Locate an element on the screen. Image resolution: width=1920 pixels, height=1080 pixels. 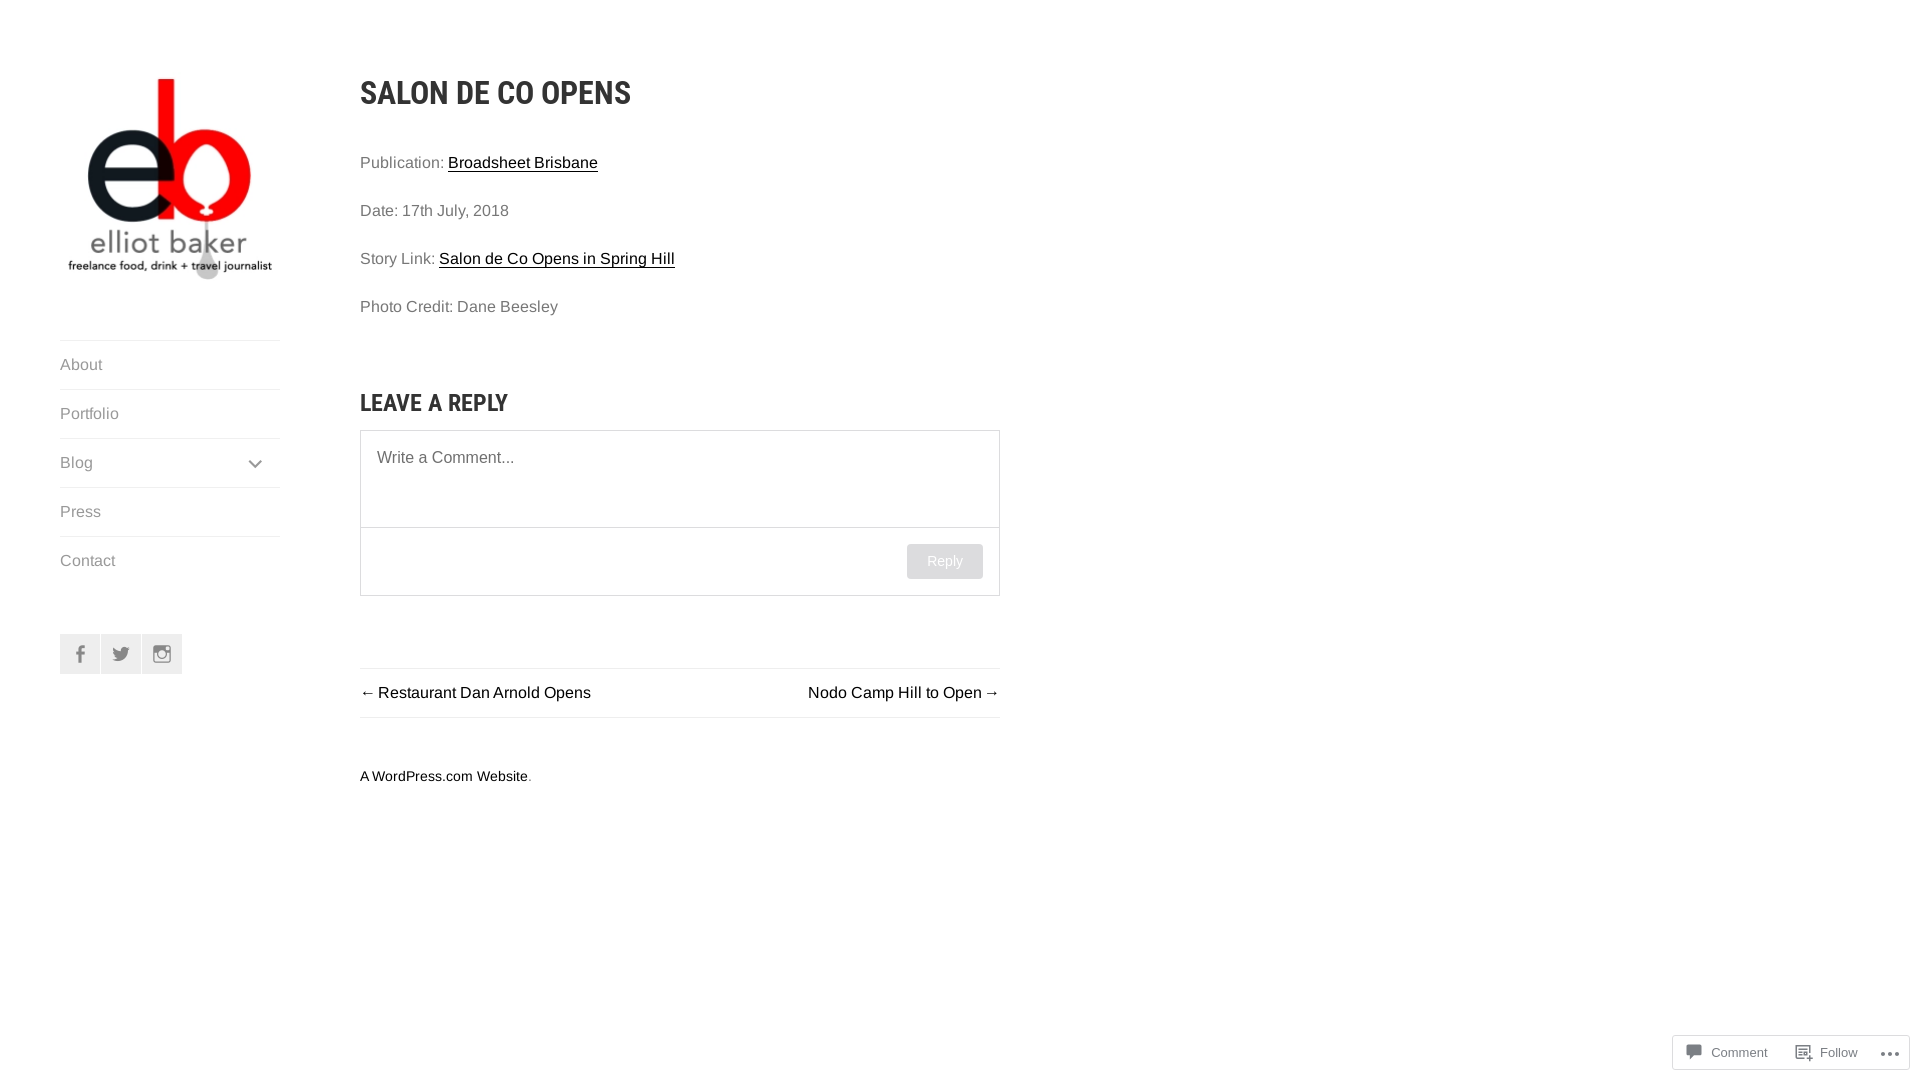
Press is located at coordinates (170, 512).